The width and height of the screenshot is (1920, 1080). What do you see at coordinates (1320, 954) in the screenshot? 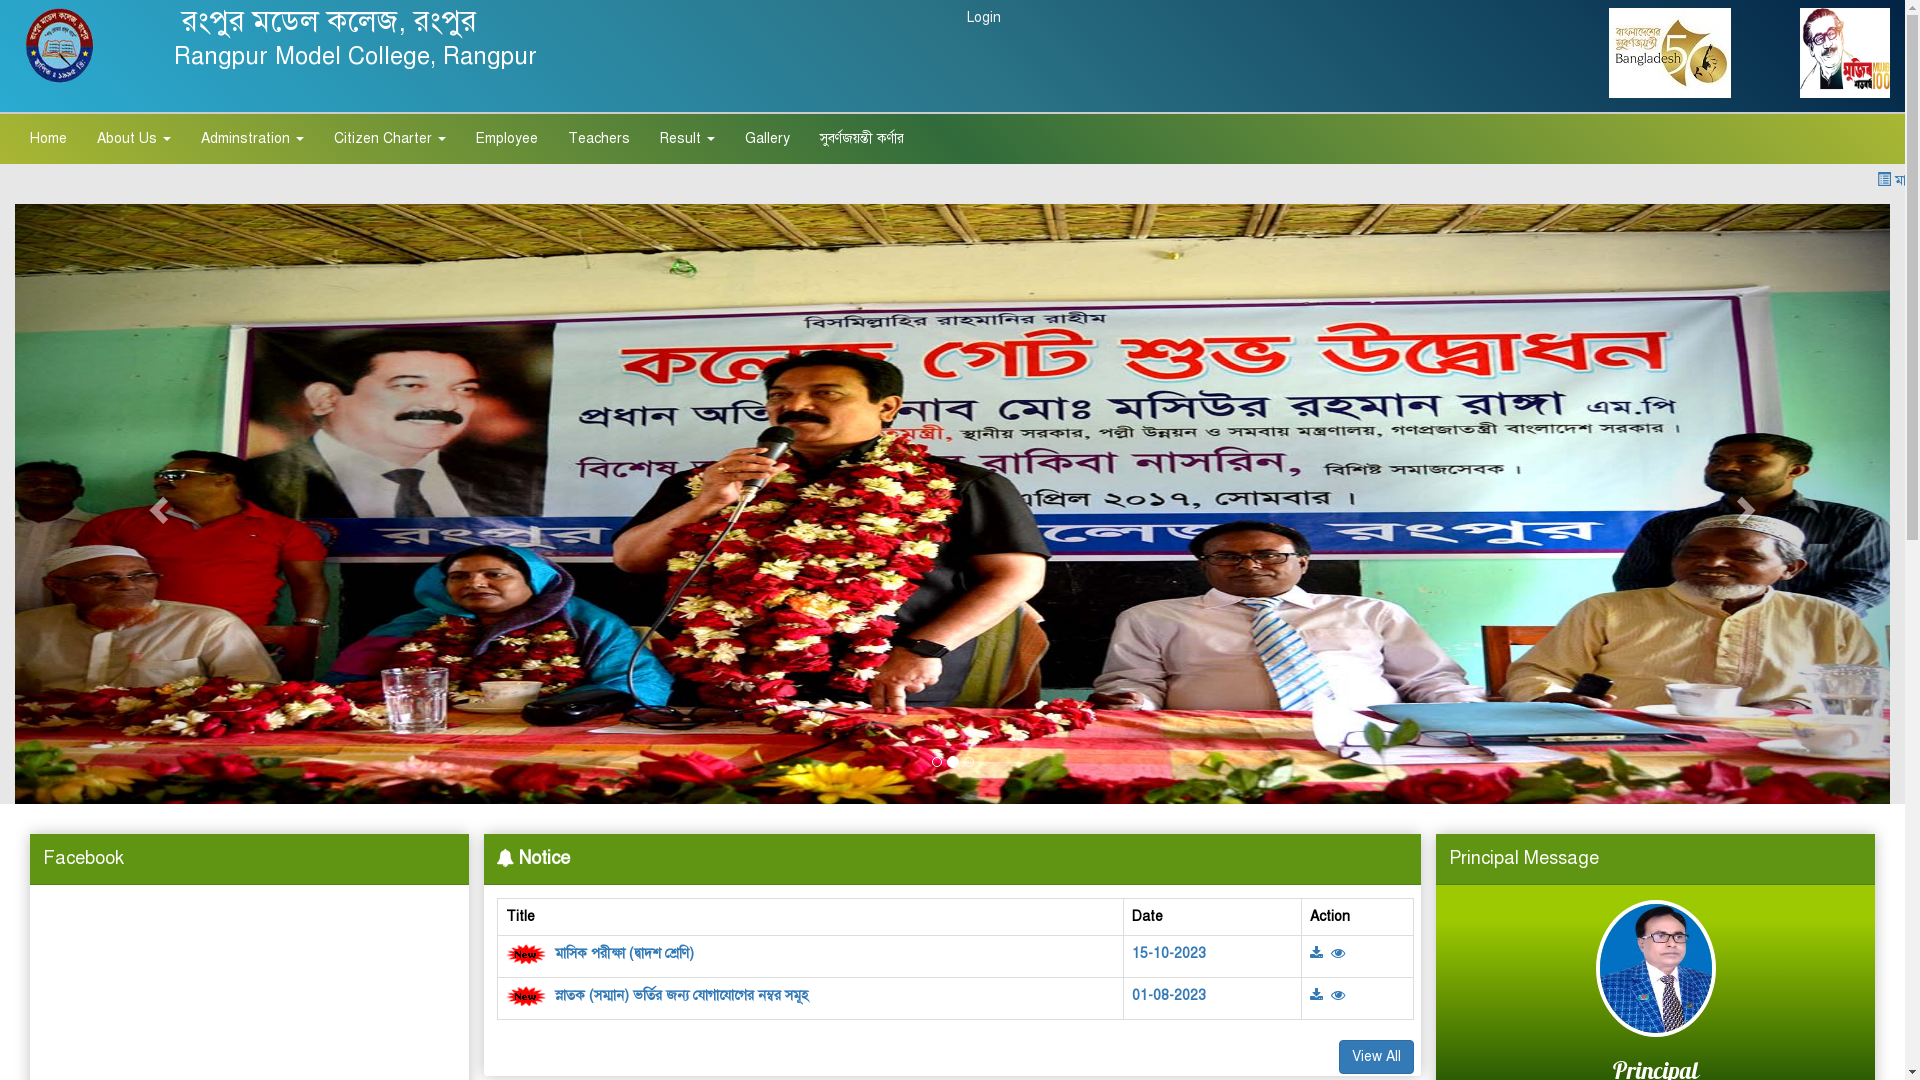
I see ` ` at bounding box center [1320, 954].